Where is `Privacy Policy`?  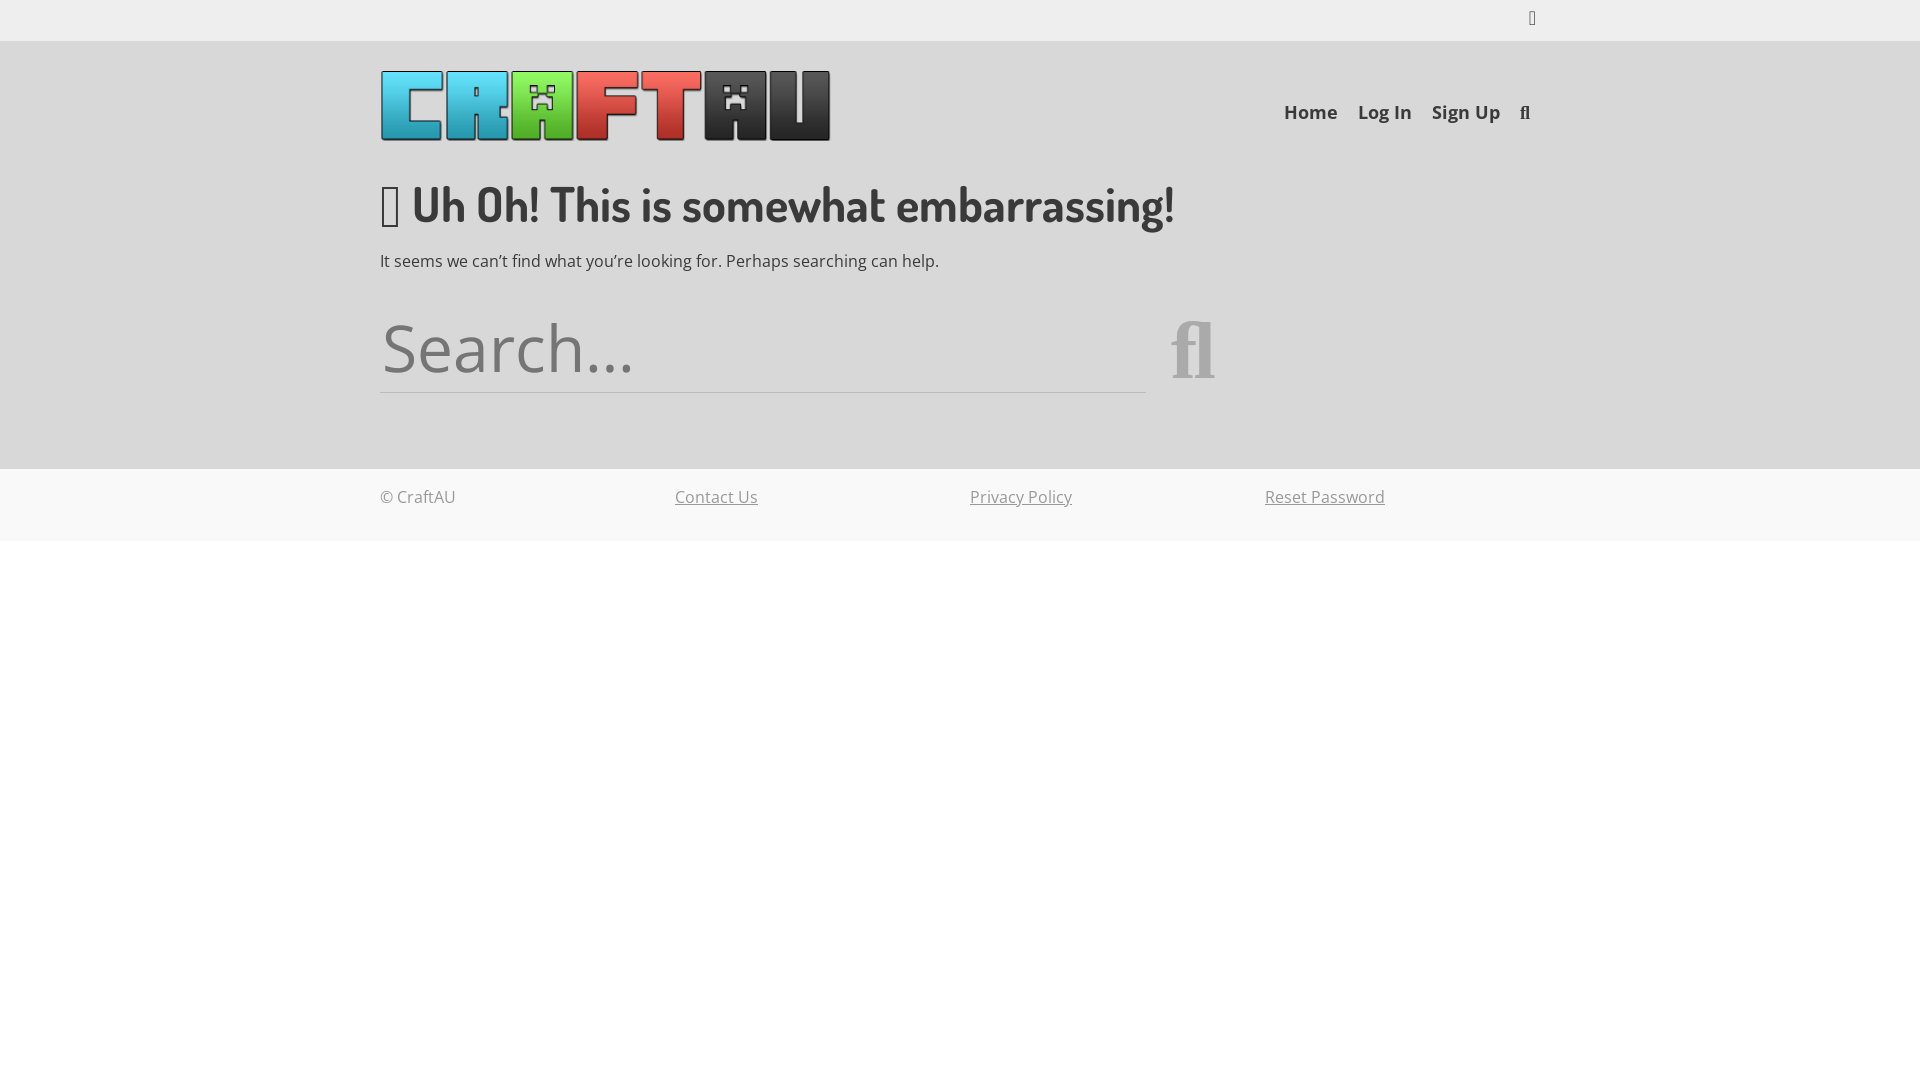 Privacy Policy is located at coordinates (1021, 497).